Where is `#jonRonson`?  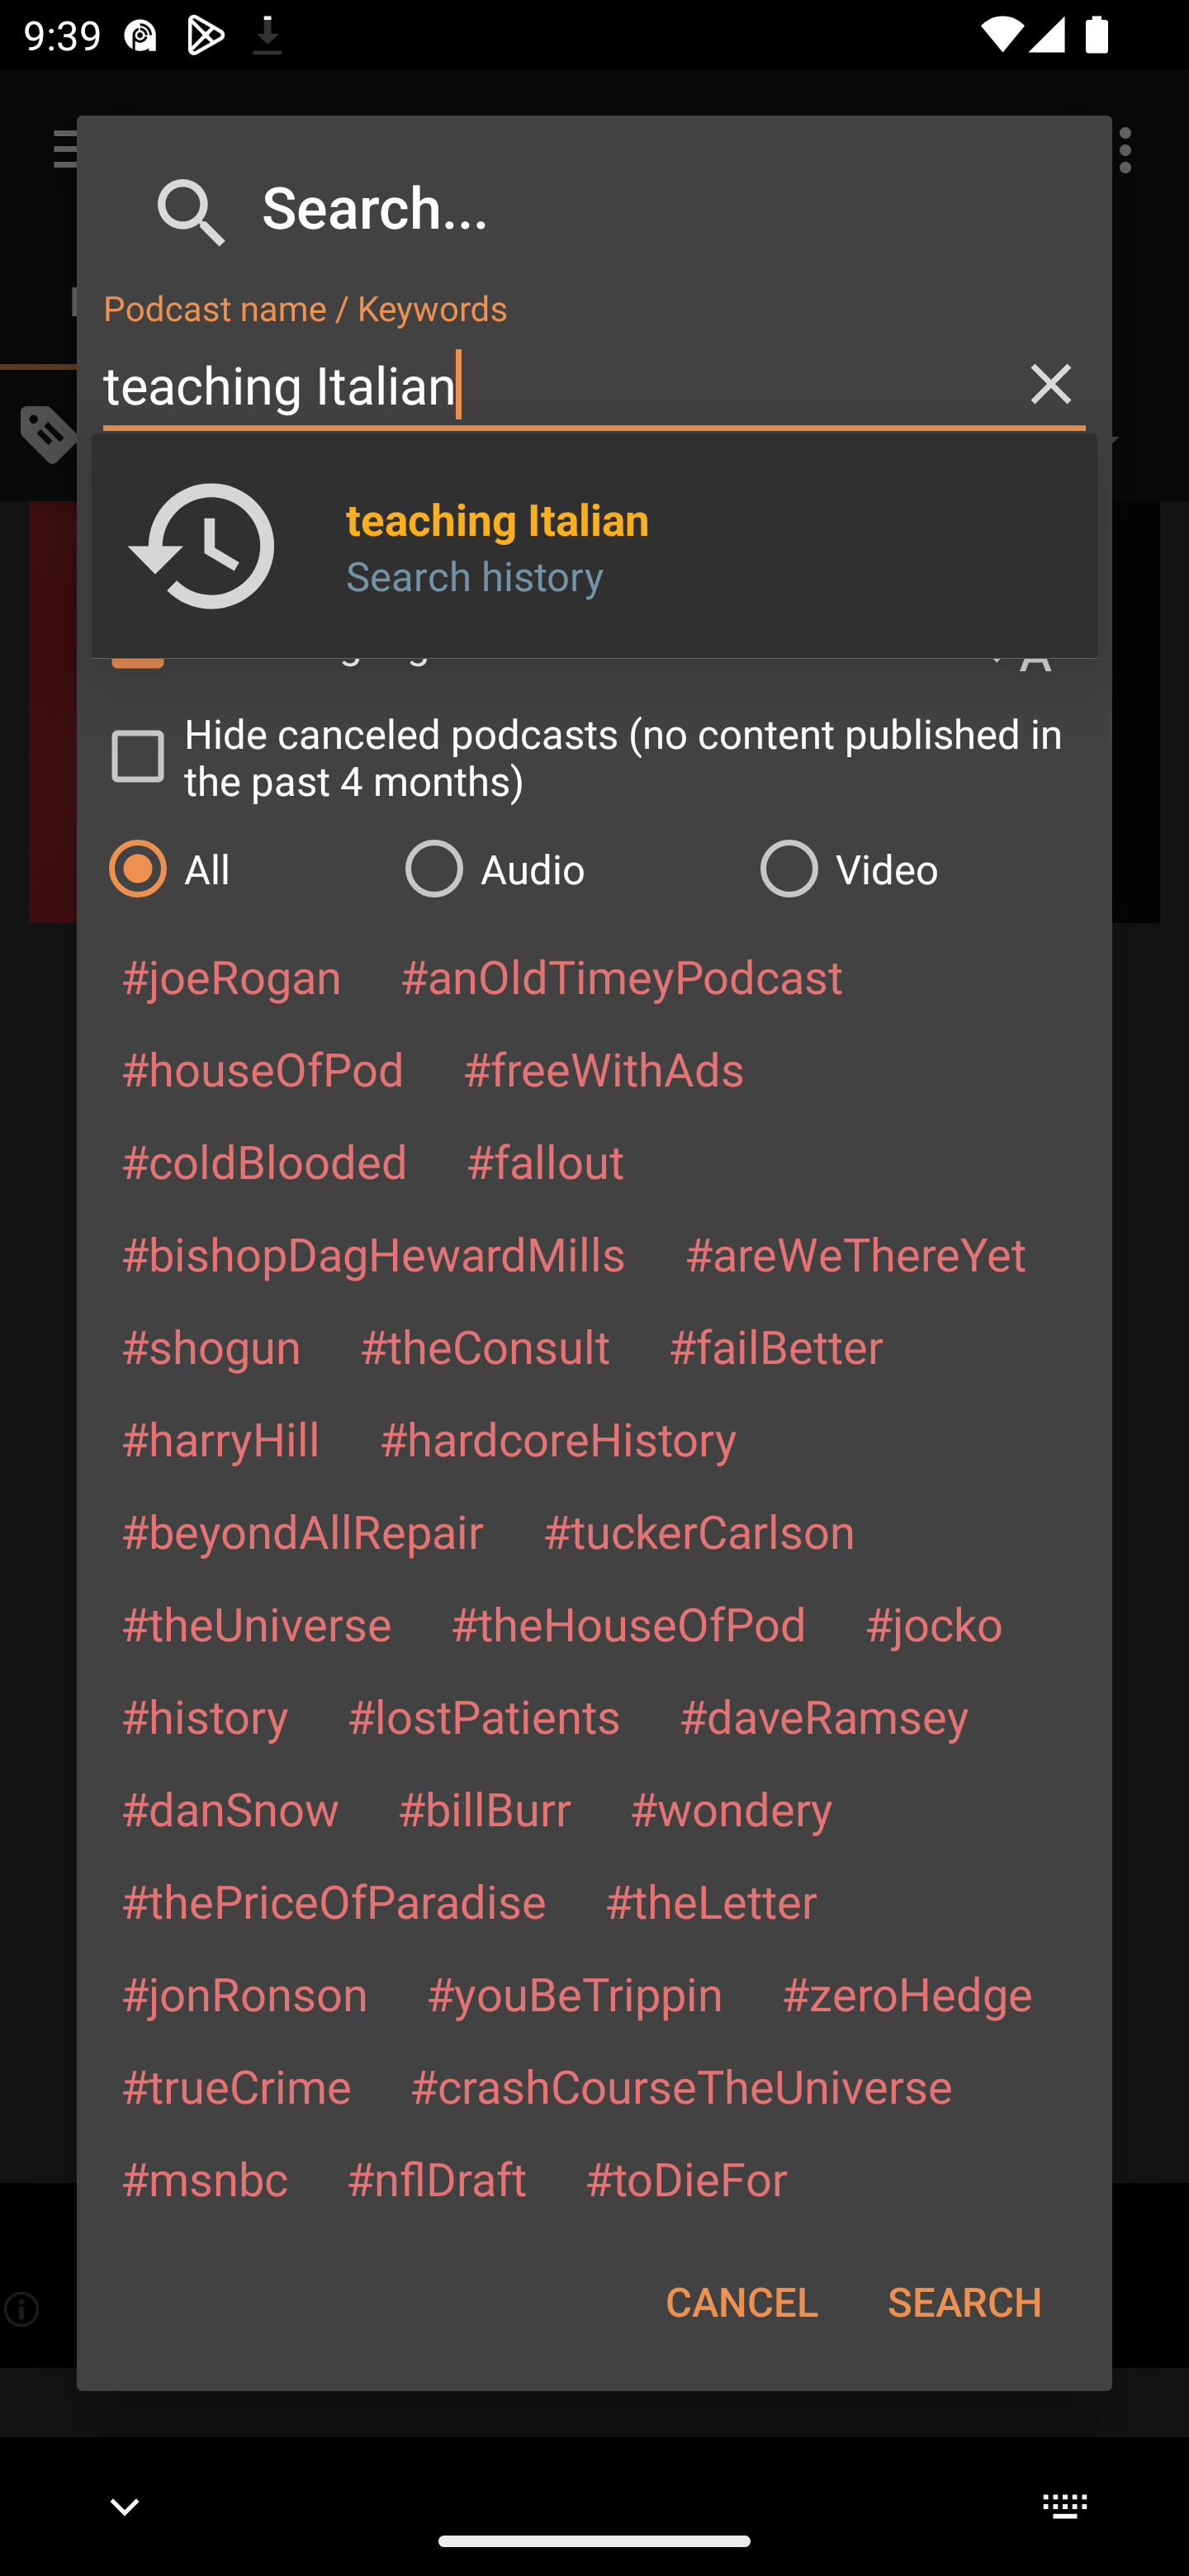
#jonRonson is located at coordinates (244, 1993).